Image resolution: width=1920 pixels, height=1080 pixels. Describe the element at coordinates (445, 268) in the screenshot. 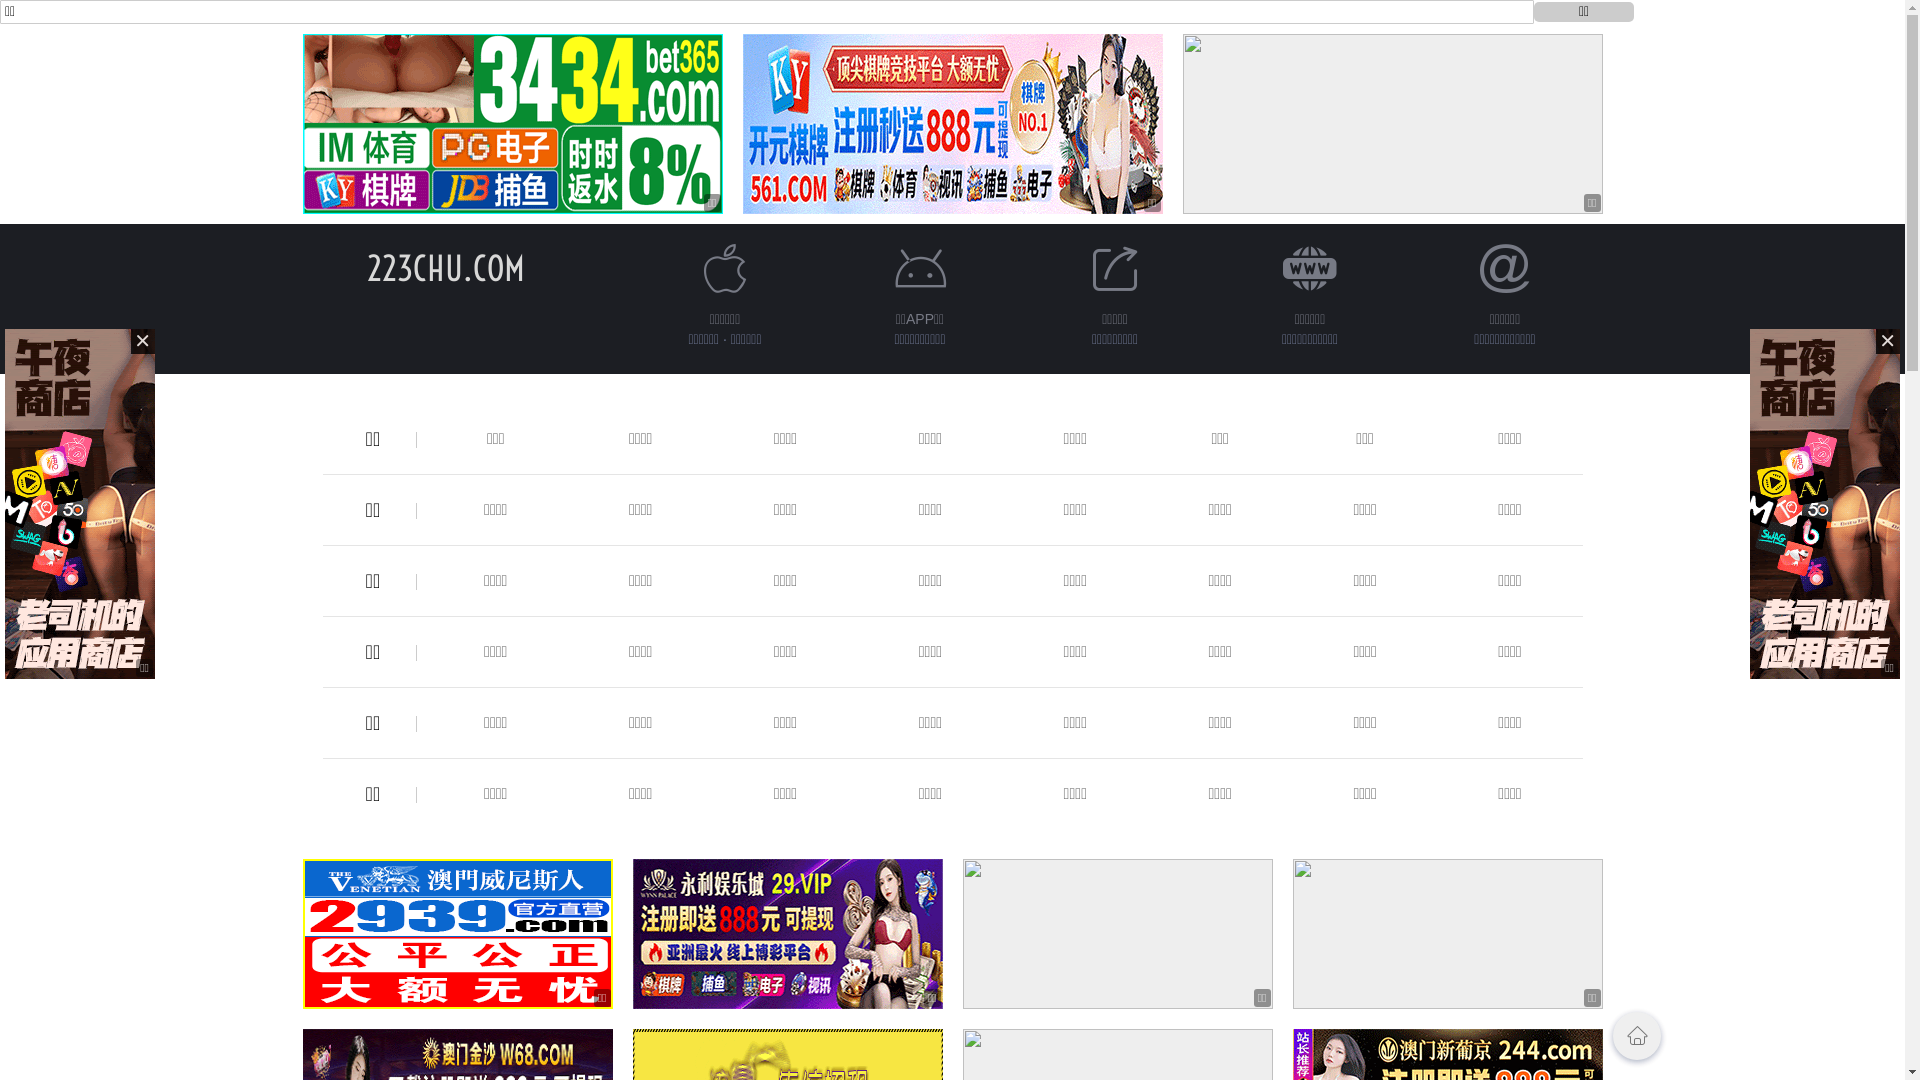

I see `223CHU.COM` at that location.